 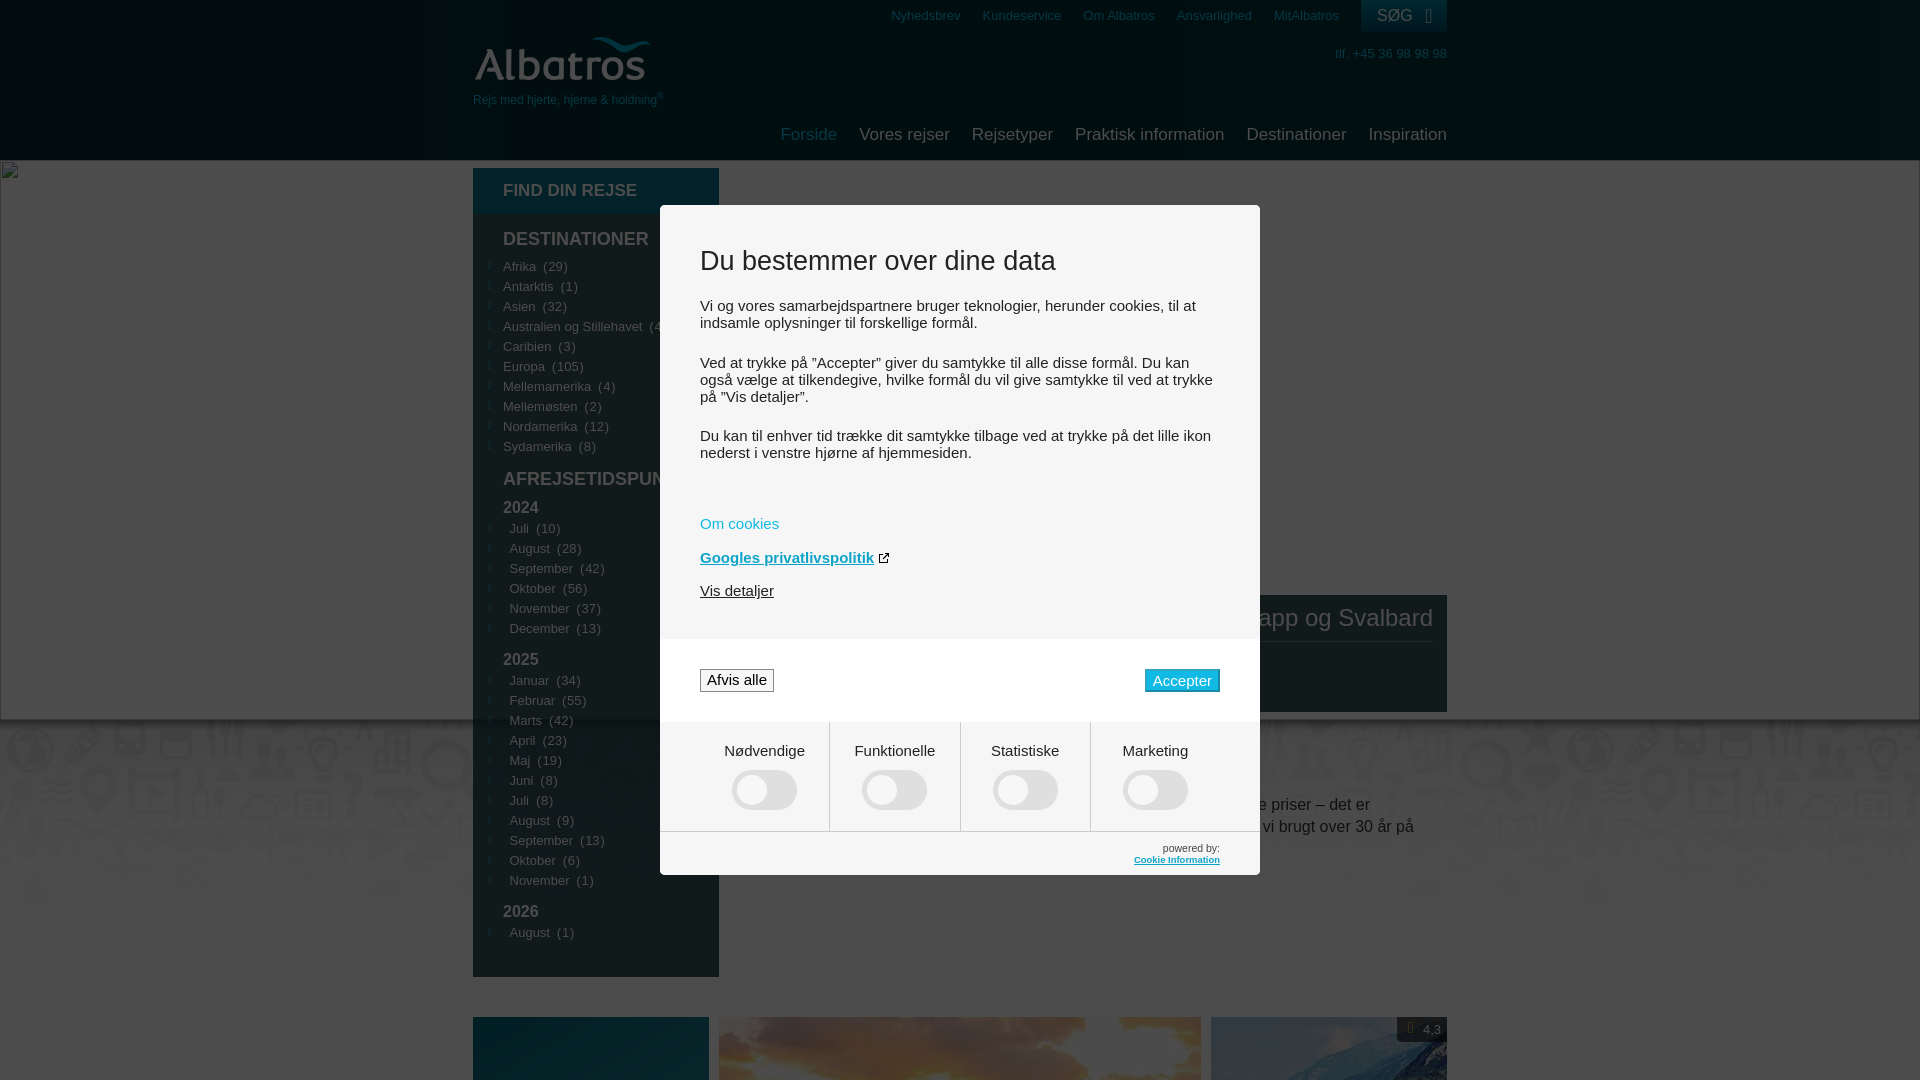 I want to click on Om cookies, so click(x=960, y=524).